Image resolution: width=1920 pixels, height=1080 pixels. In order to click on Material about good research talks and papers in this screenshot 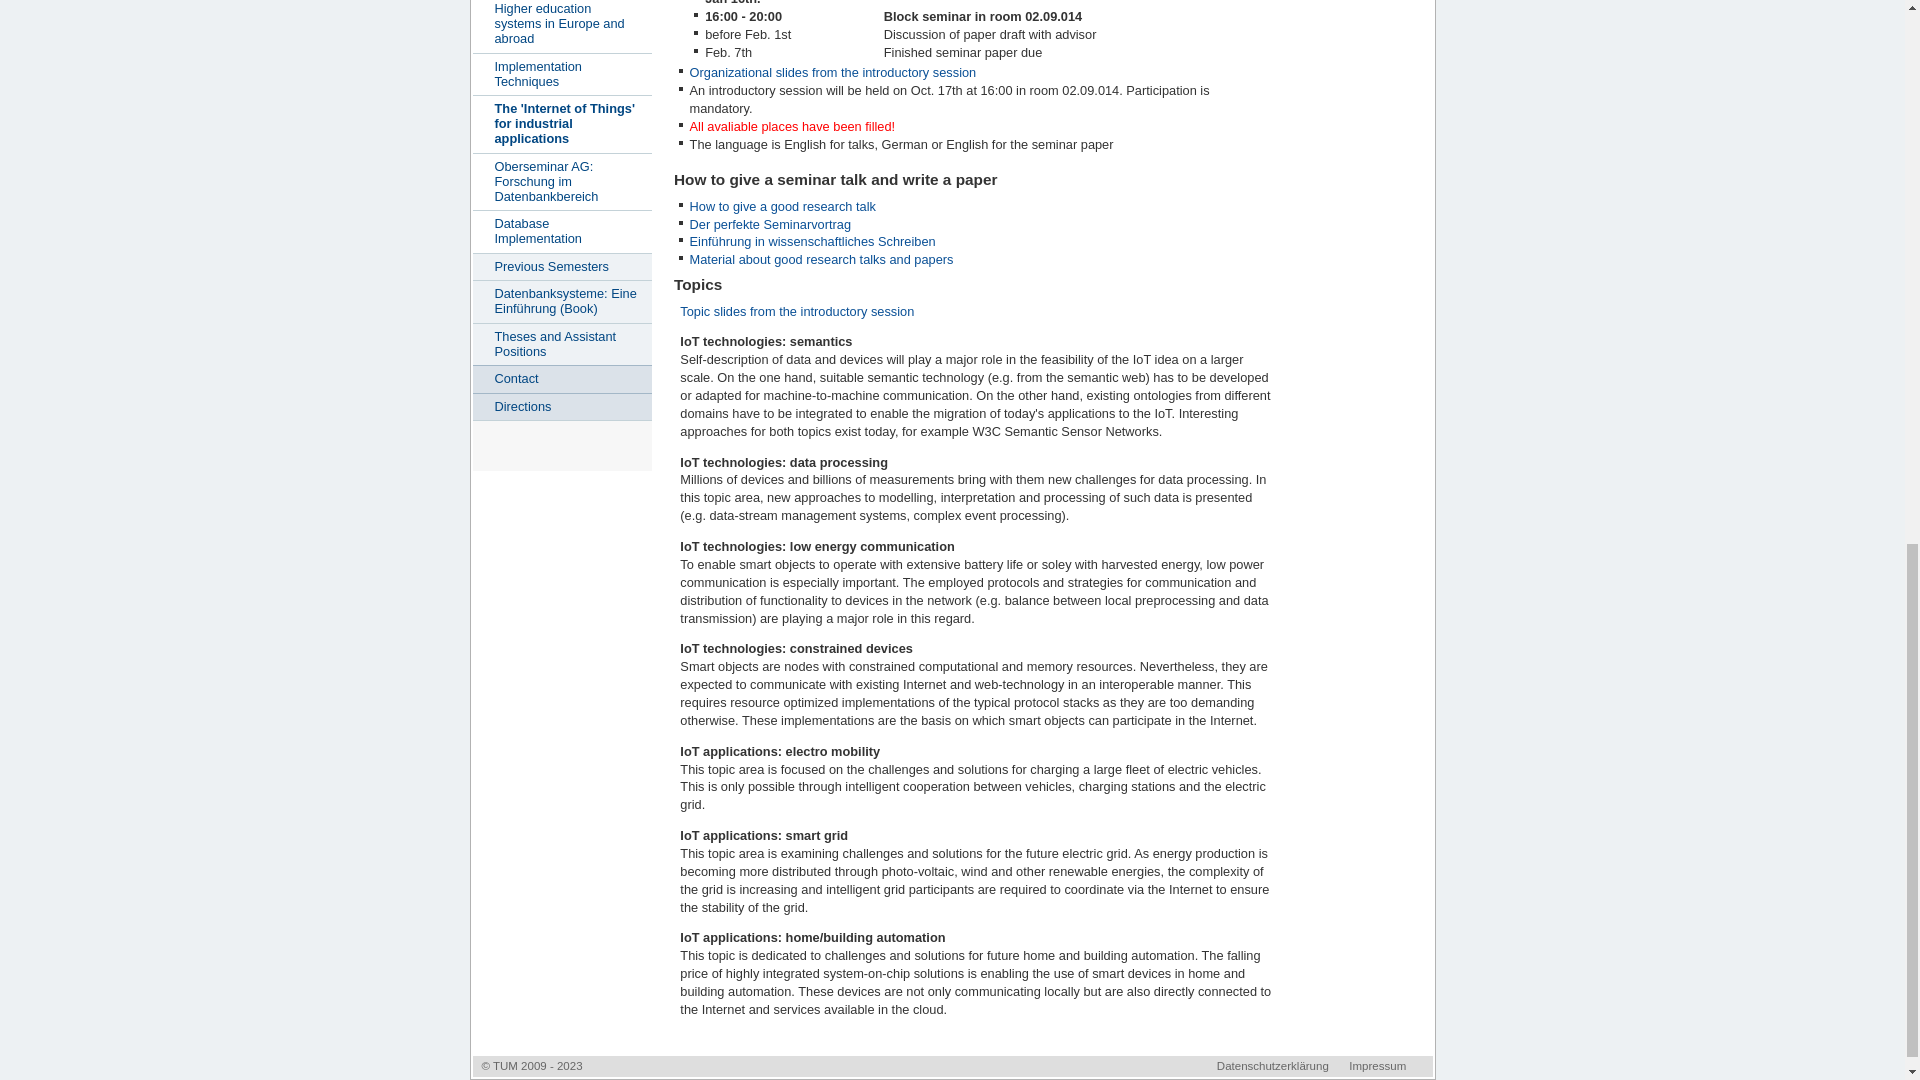, I will do `click(822, 258)`.